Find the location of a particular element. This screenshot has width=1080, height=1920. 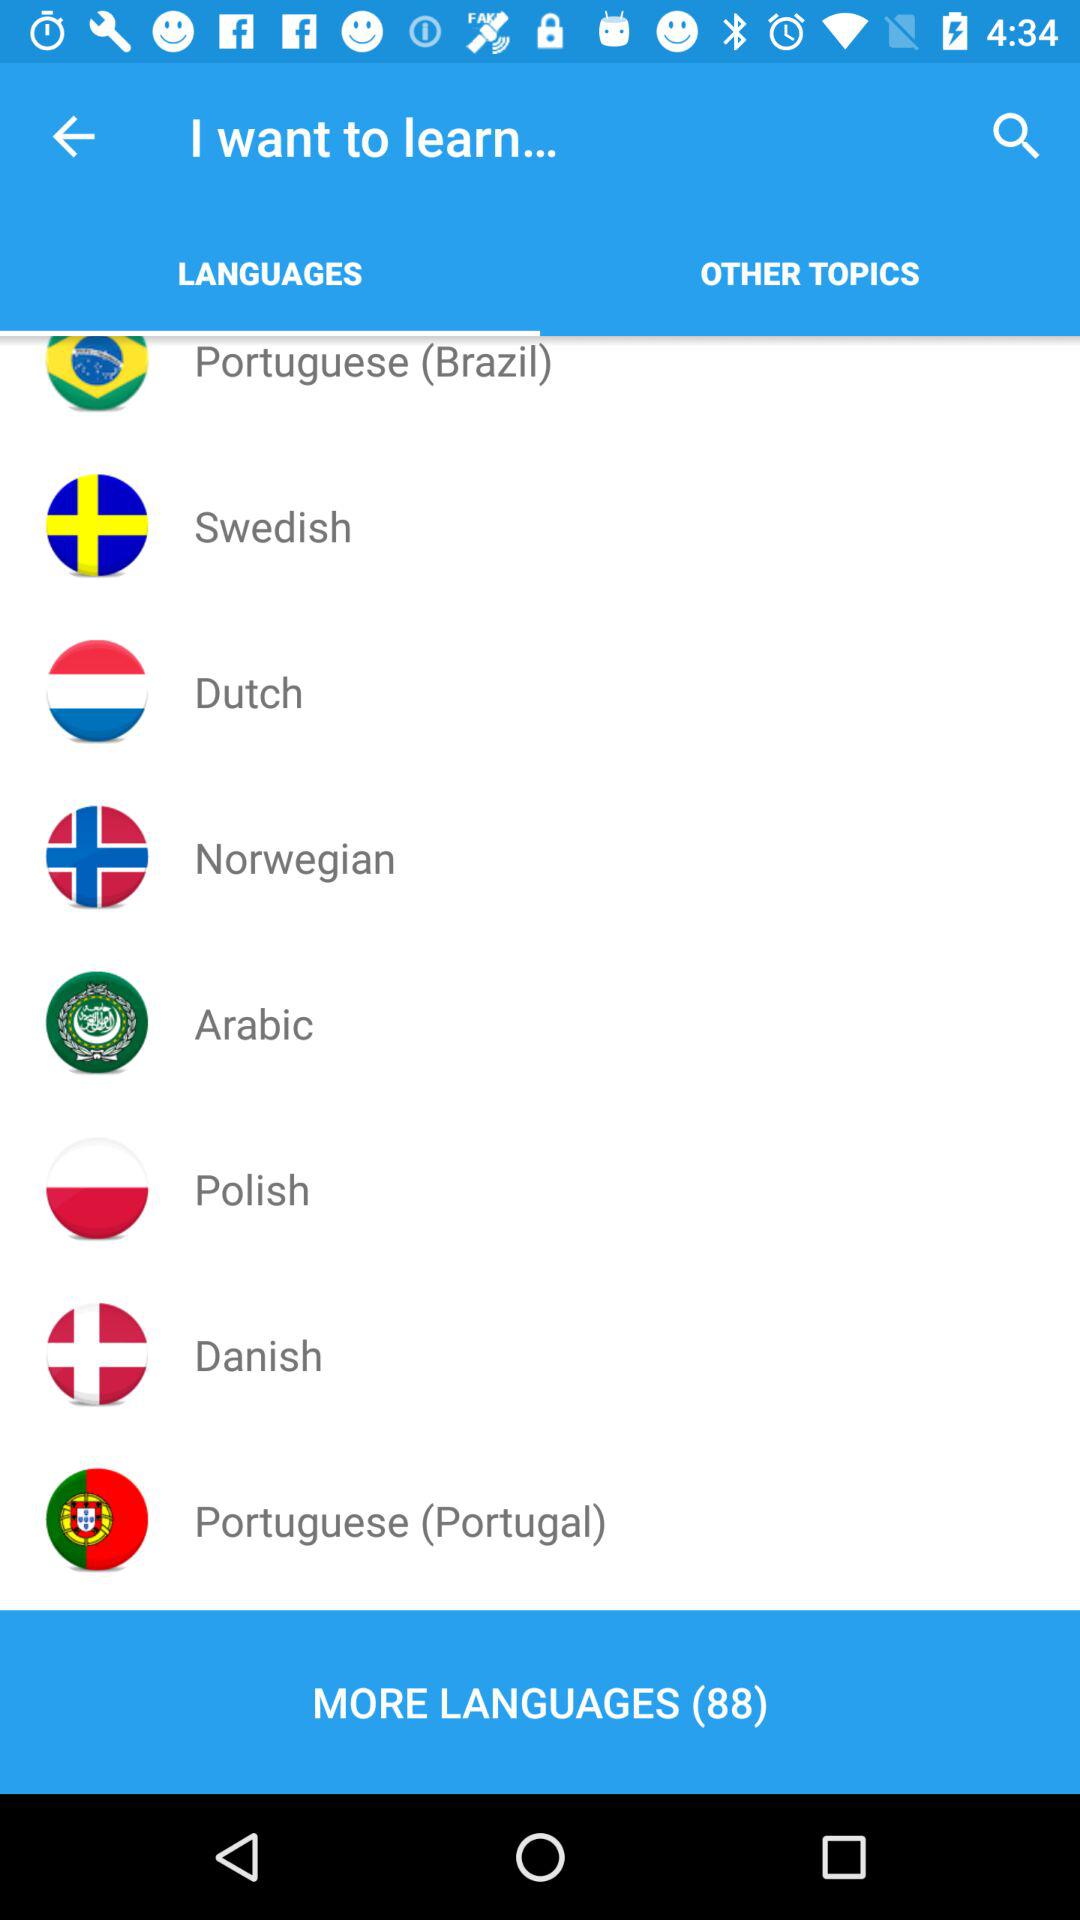

turn on more languages (88) is located at coordinates (540, 1702).